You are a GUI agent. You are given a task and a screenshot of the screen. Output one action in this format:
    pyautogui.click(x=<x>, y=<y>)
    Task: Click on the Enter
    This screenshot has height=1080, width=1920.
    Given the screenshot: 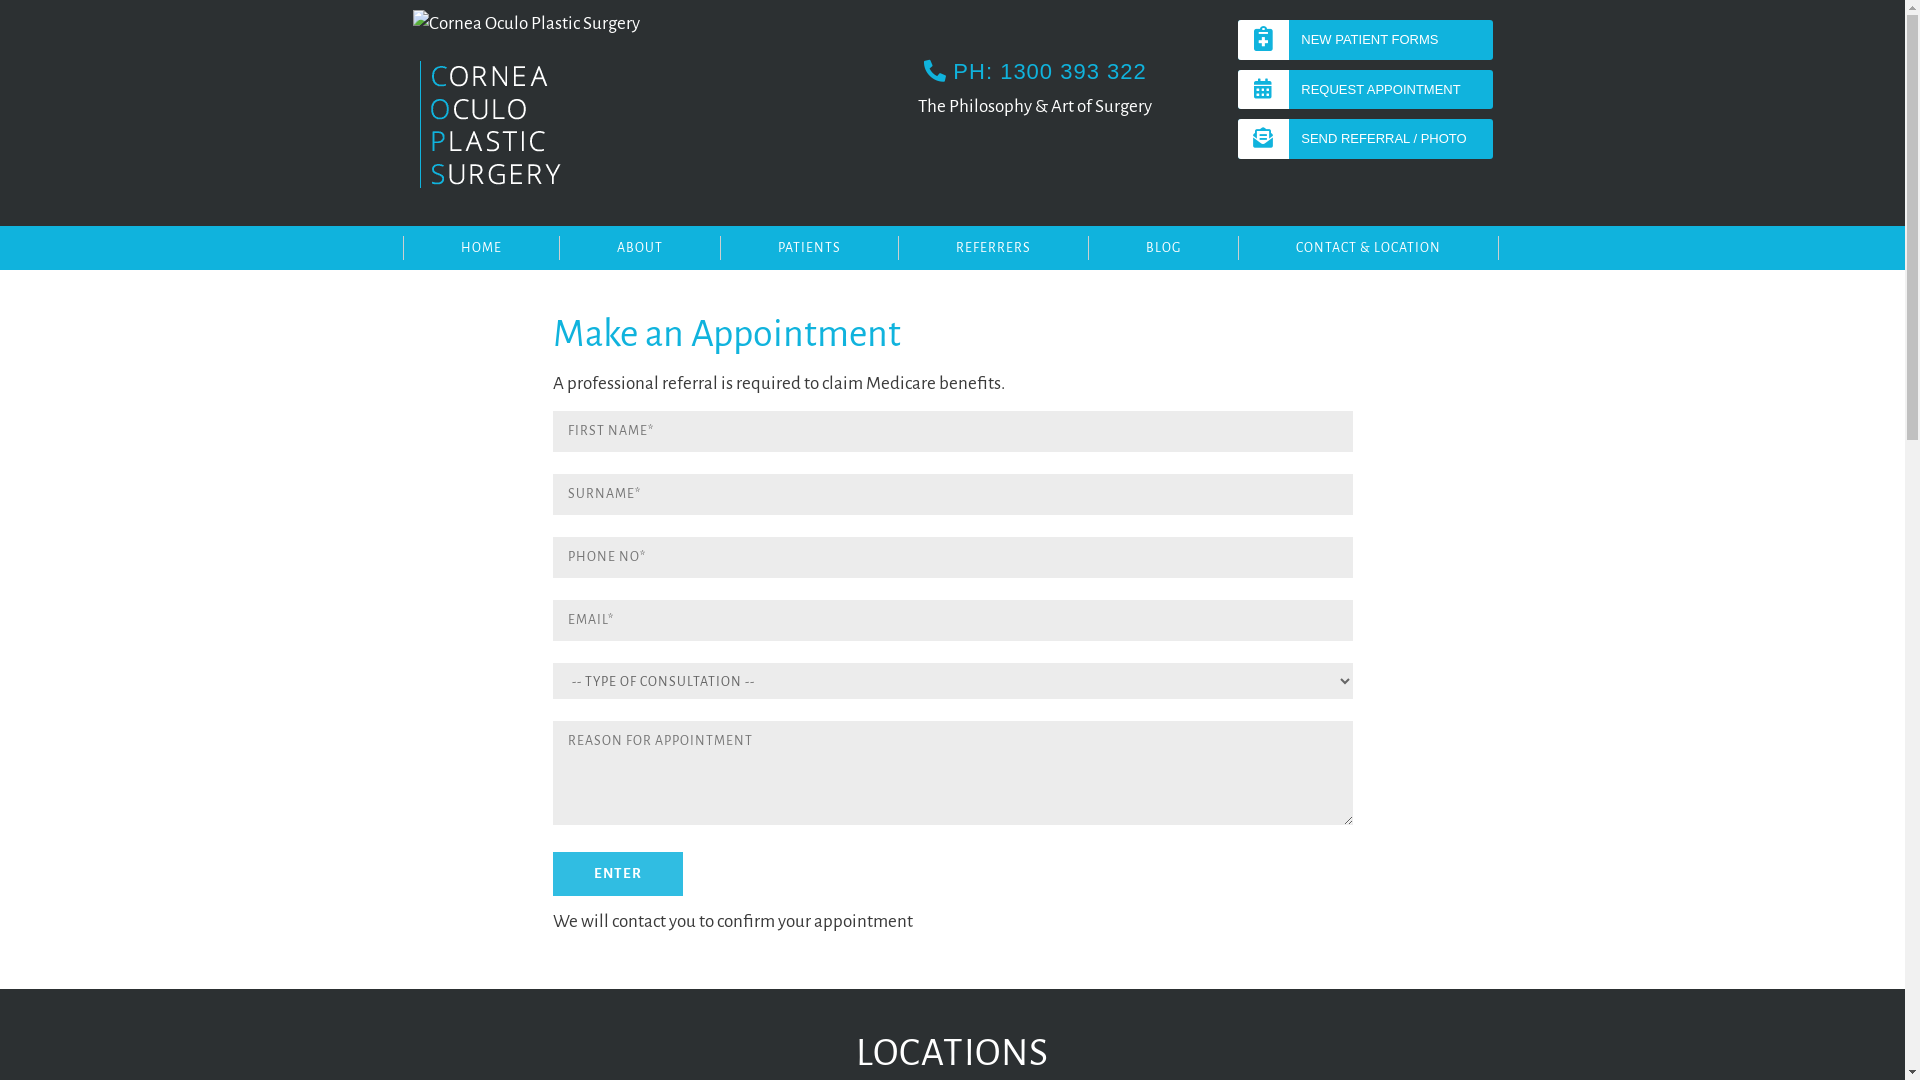 What is the action you would take?
    pyautogui.click(x=617, y=874)
    